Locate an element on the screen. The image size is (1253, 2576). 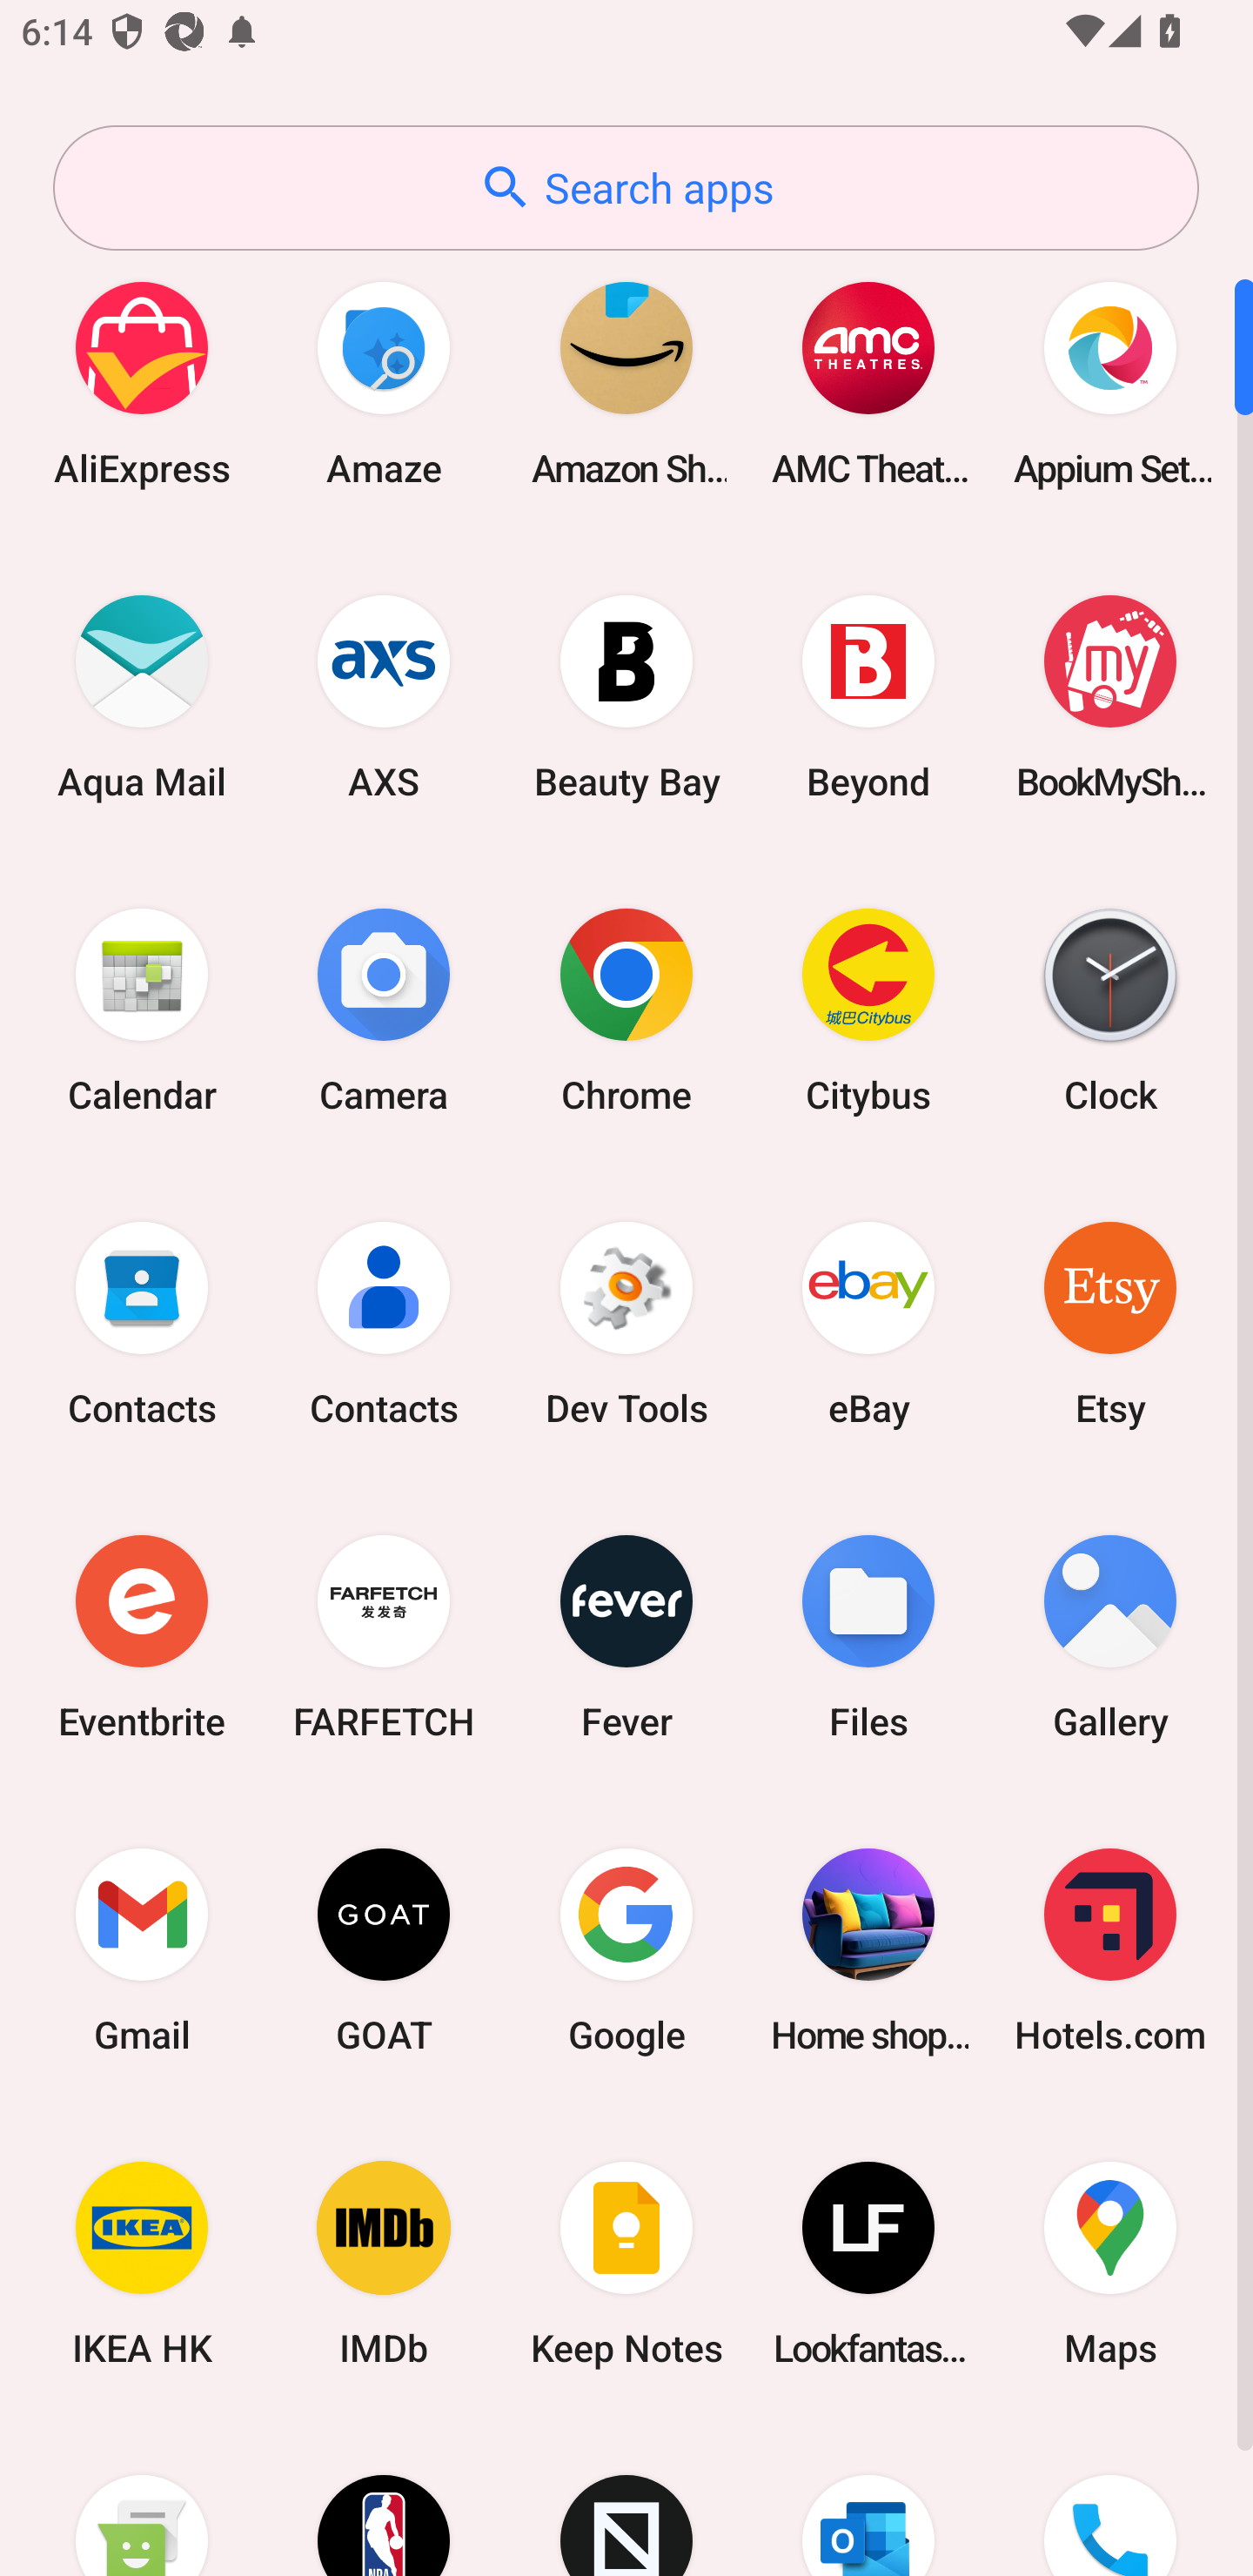
Contacts is located at coordinates (384, 1323).